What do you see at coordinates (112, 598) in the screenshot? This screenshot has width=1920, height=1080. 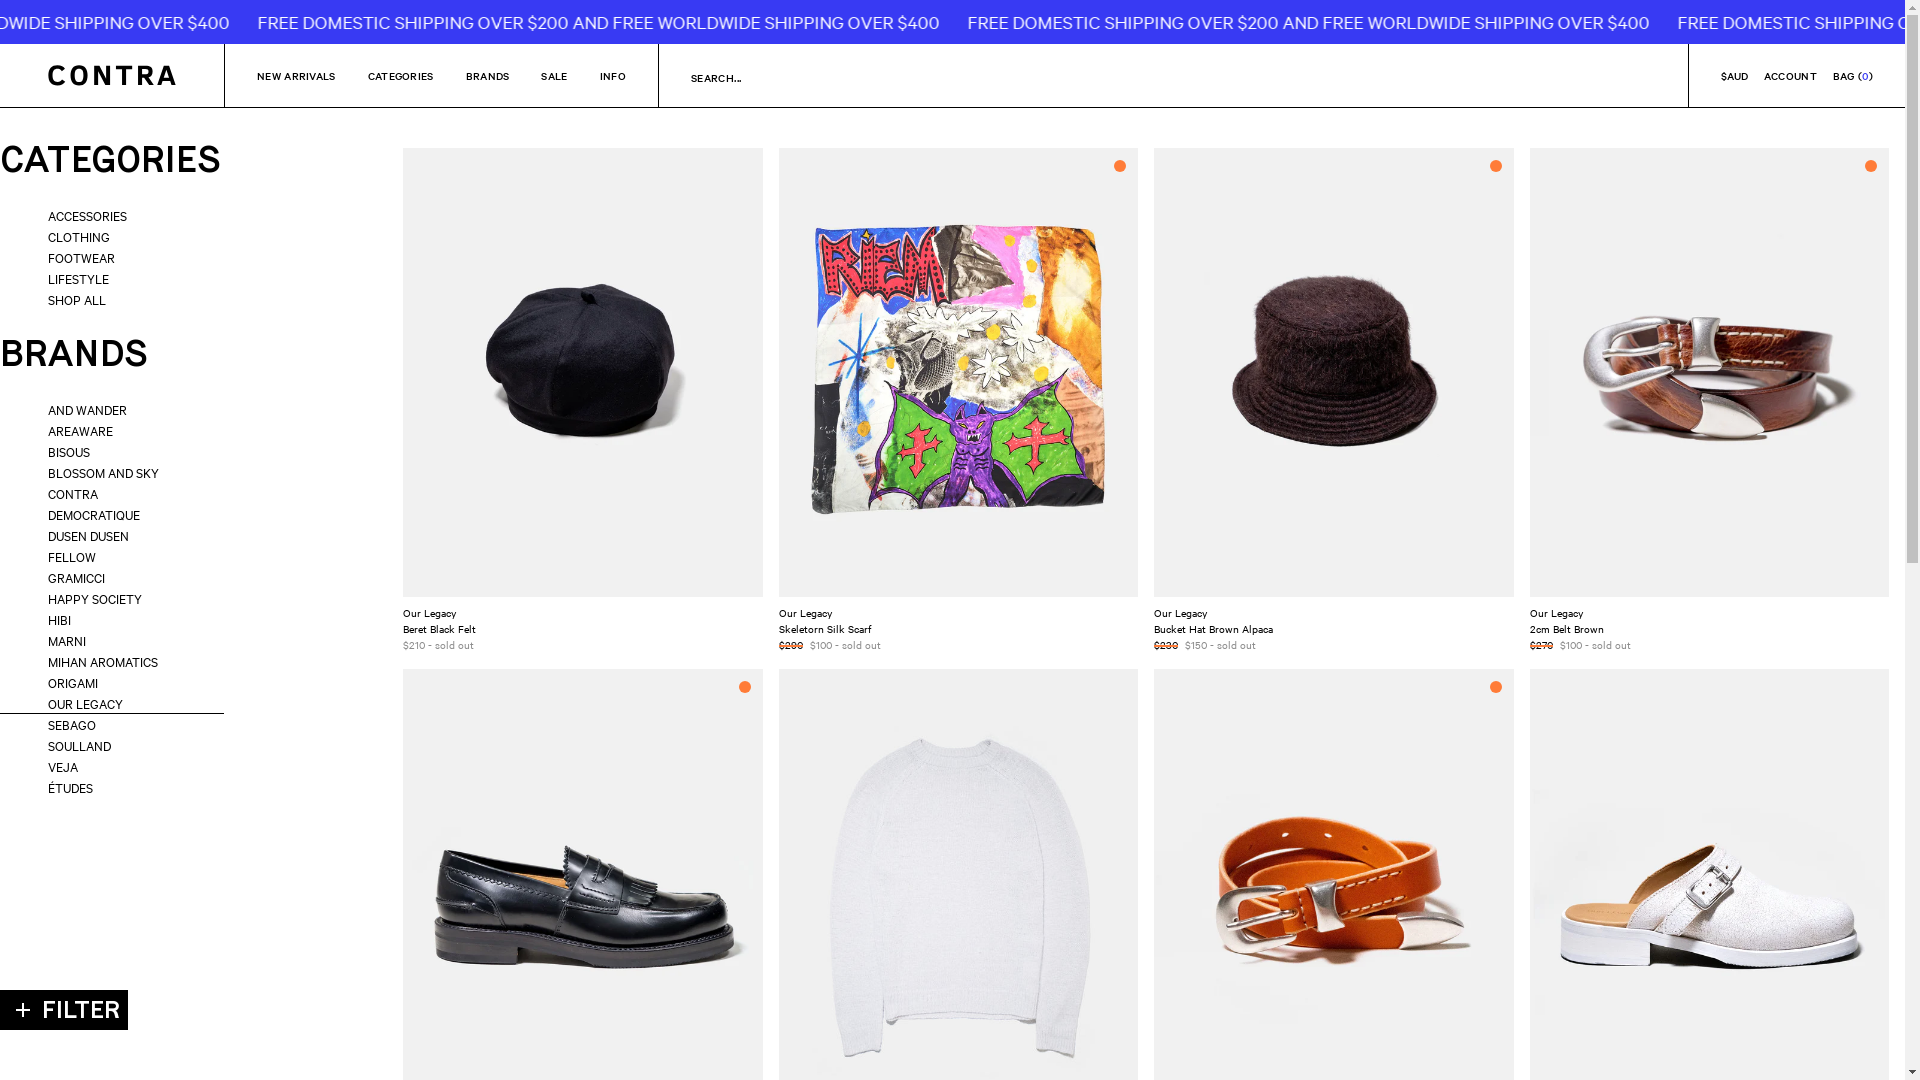 I see `HAPPY SOCIETY` at bounding box center [112, 598].